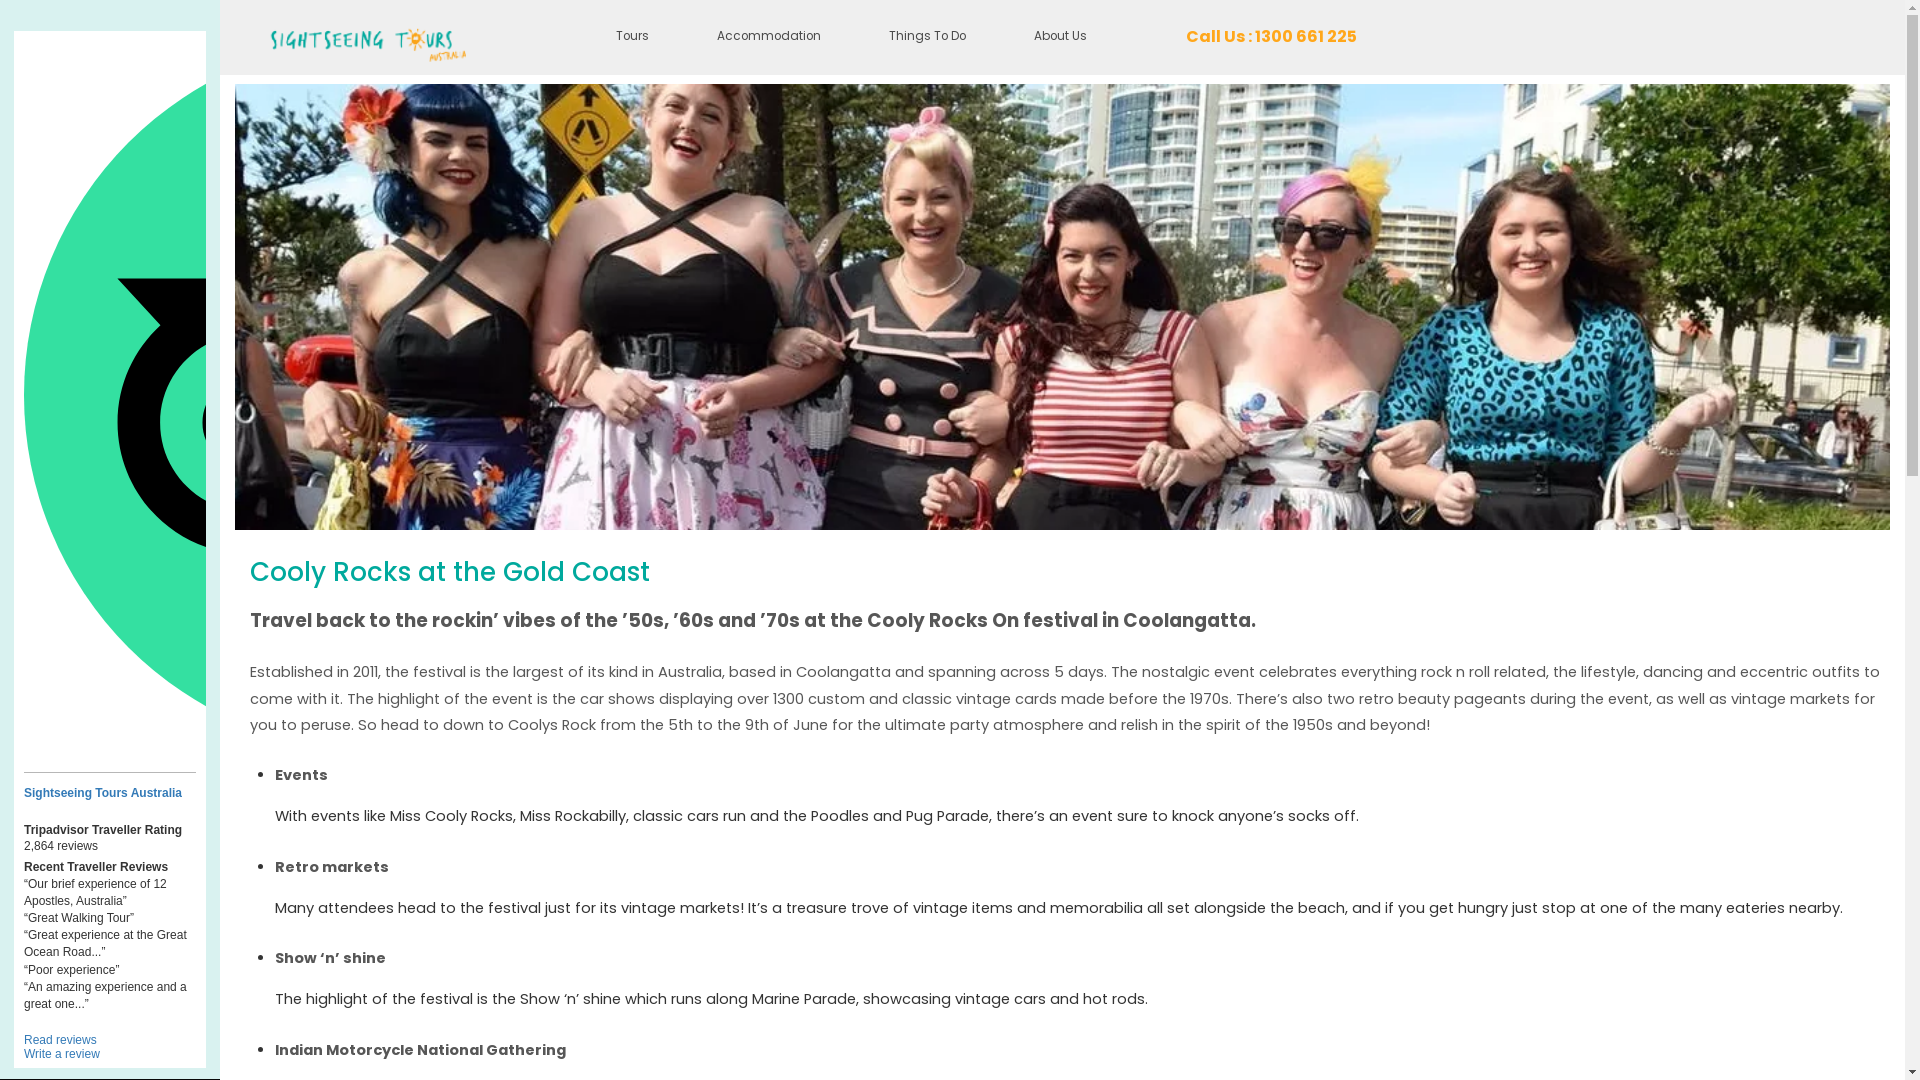 The height and width of the screenshot is (1080, 1920). I want to click on About Us, so click(1060, 38).